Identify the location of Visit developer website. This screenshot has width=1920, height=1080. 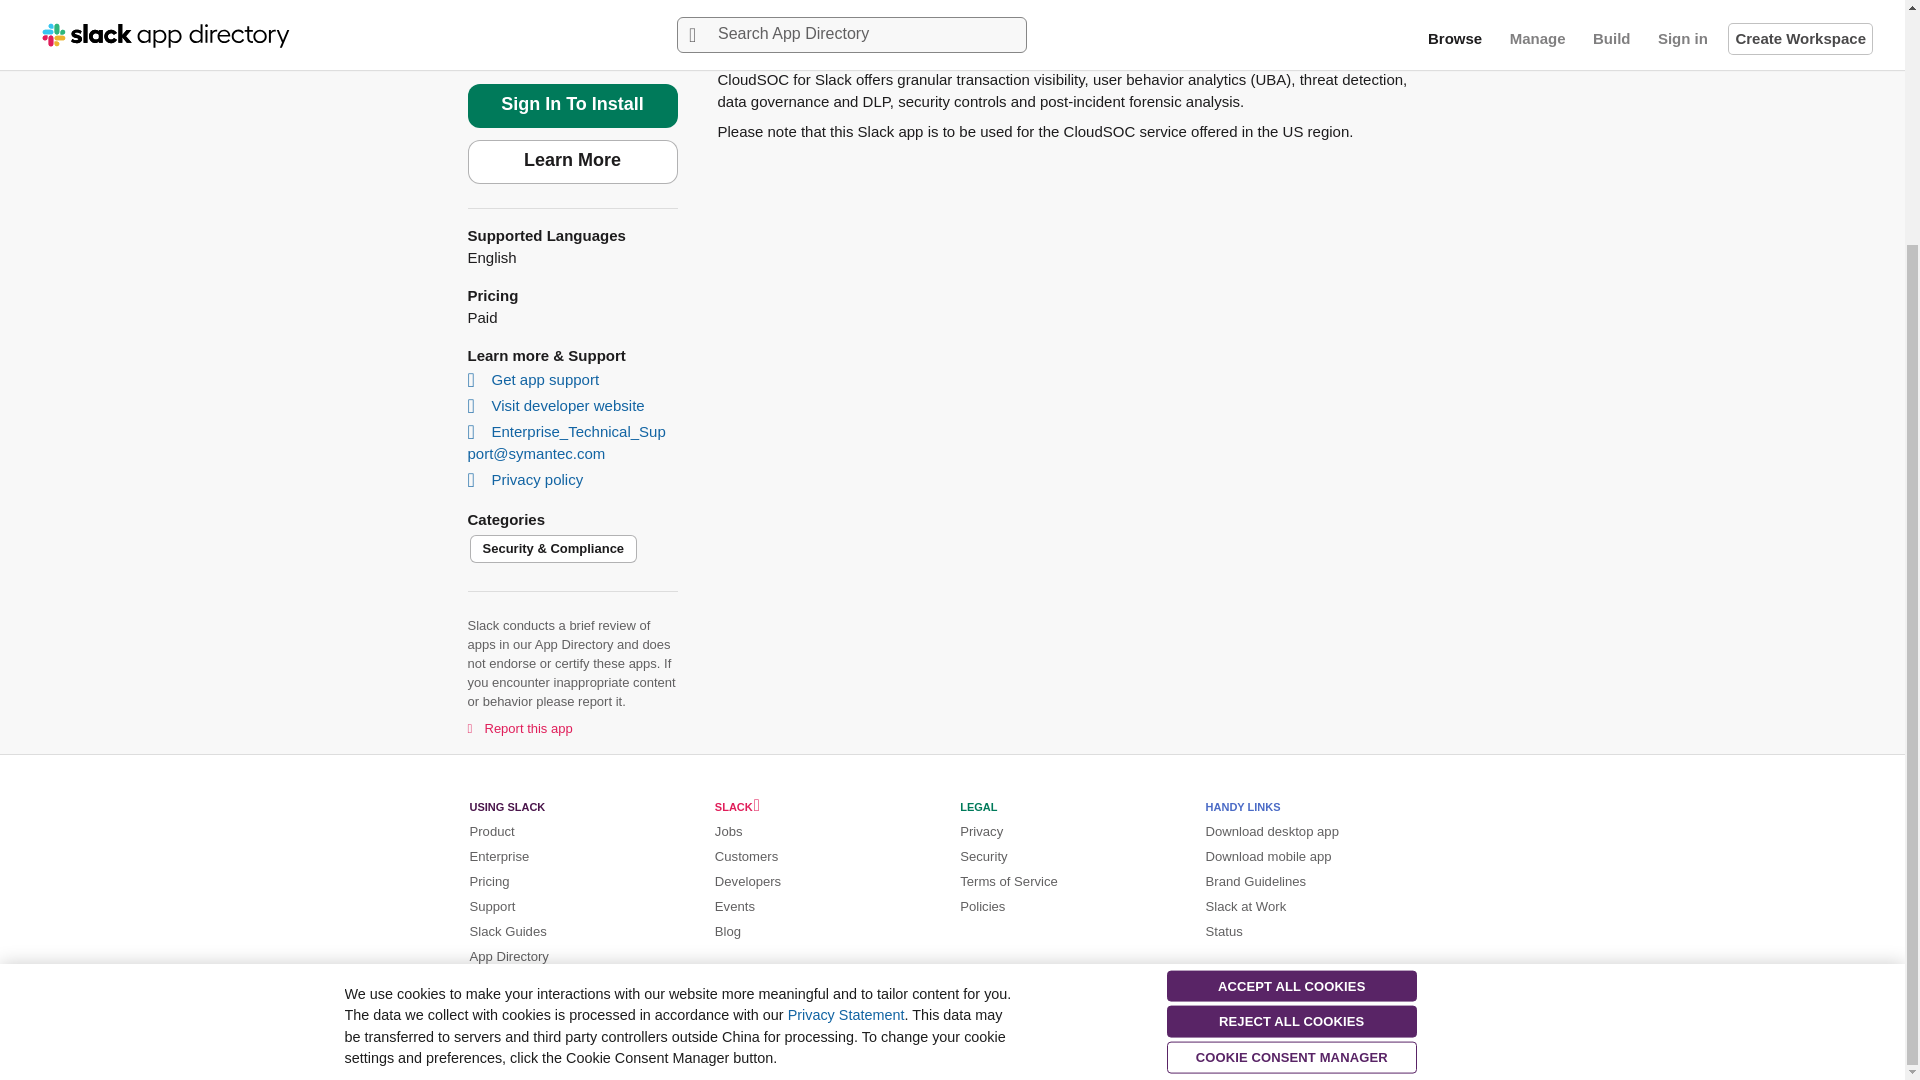
(558, 405).